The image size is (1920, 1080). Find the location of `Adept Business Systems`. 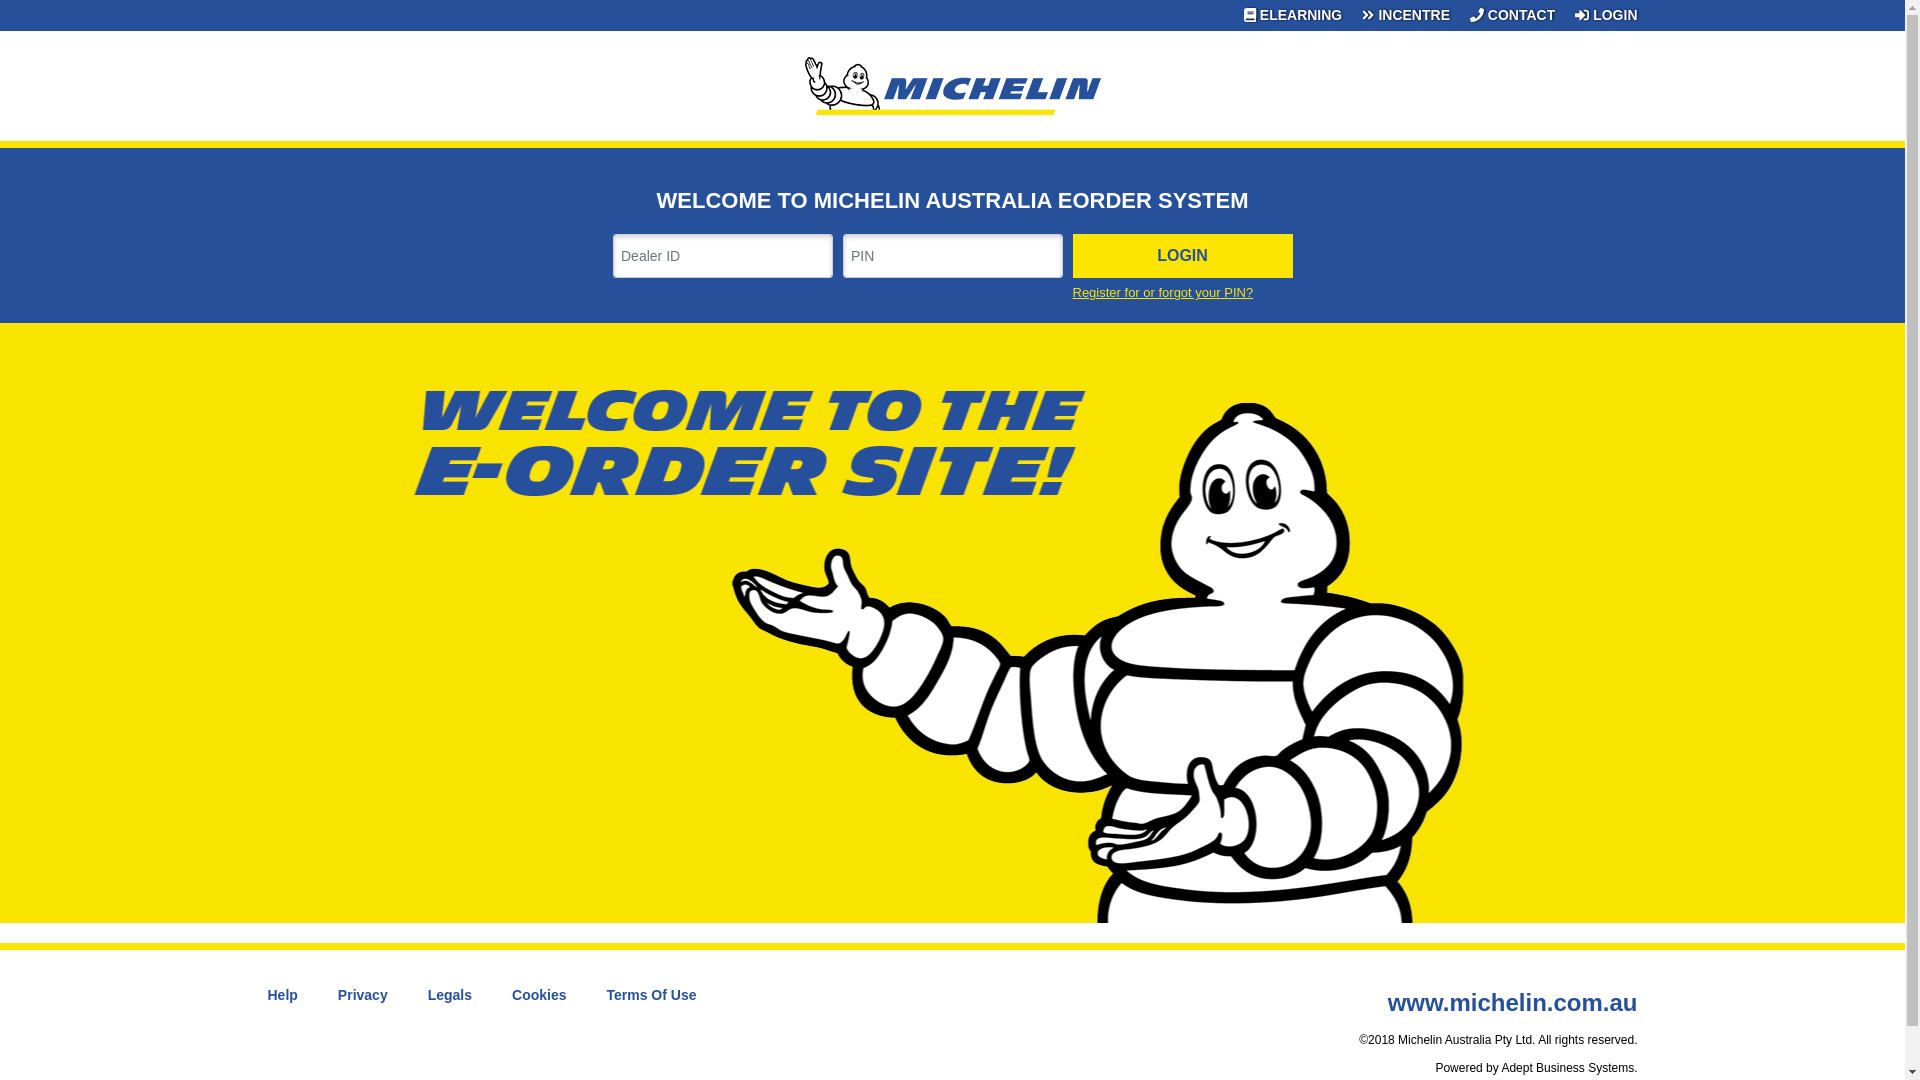

Adept Business Systems is located at coordinates (1568, 1068).